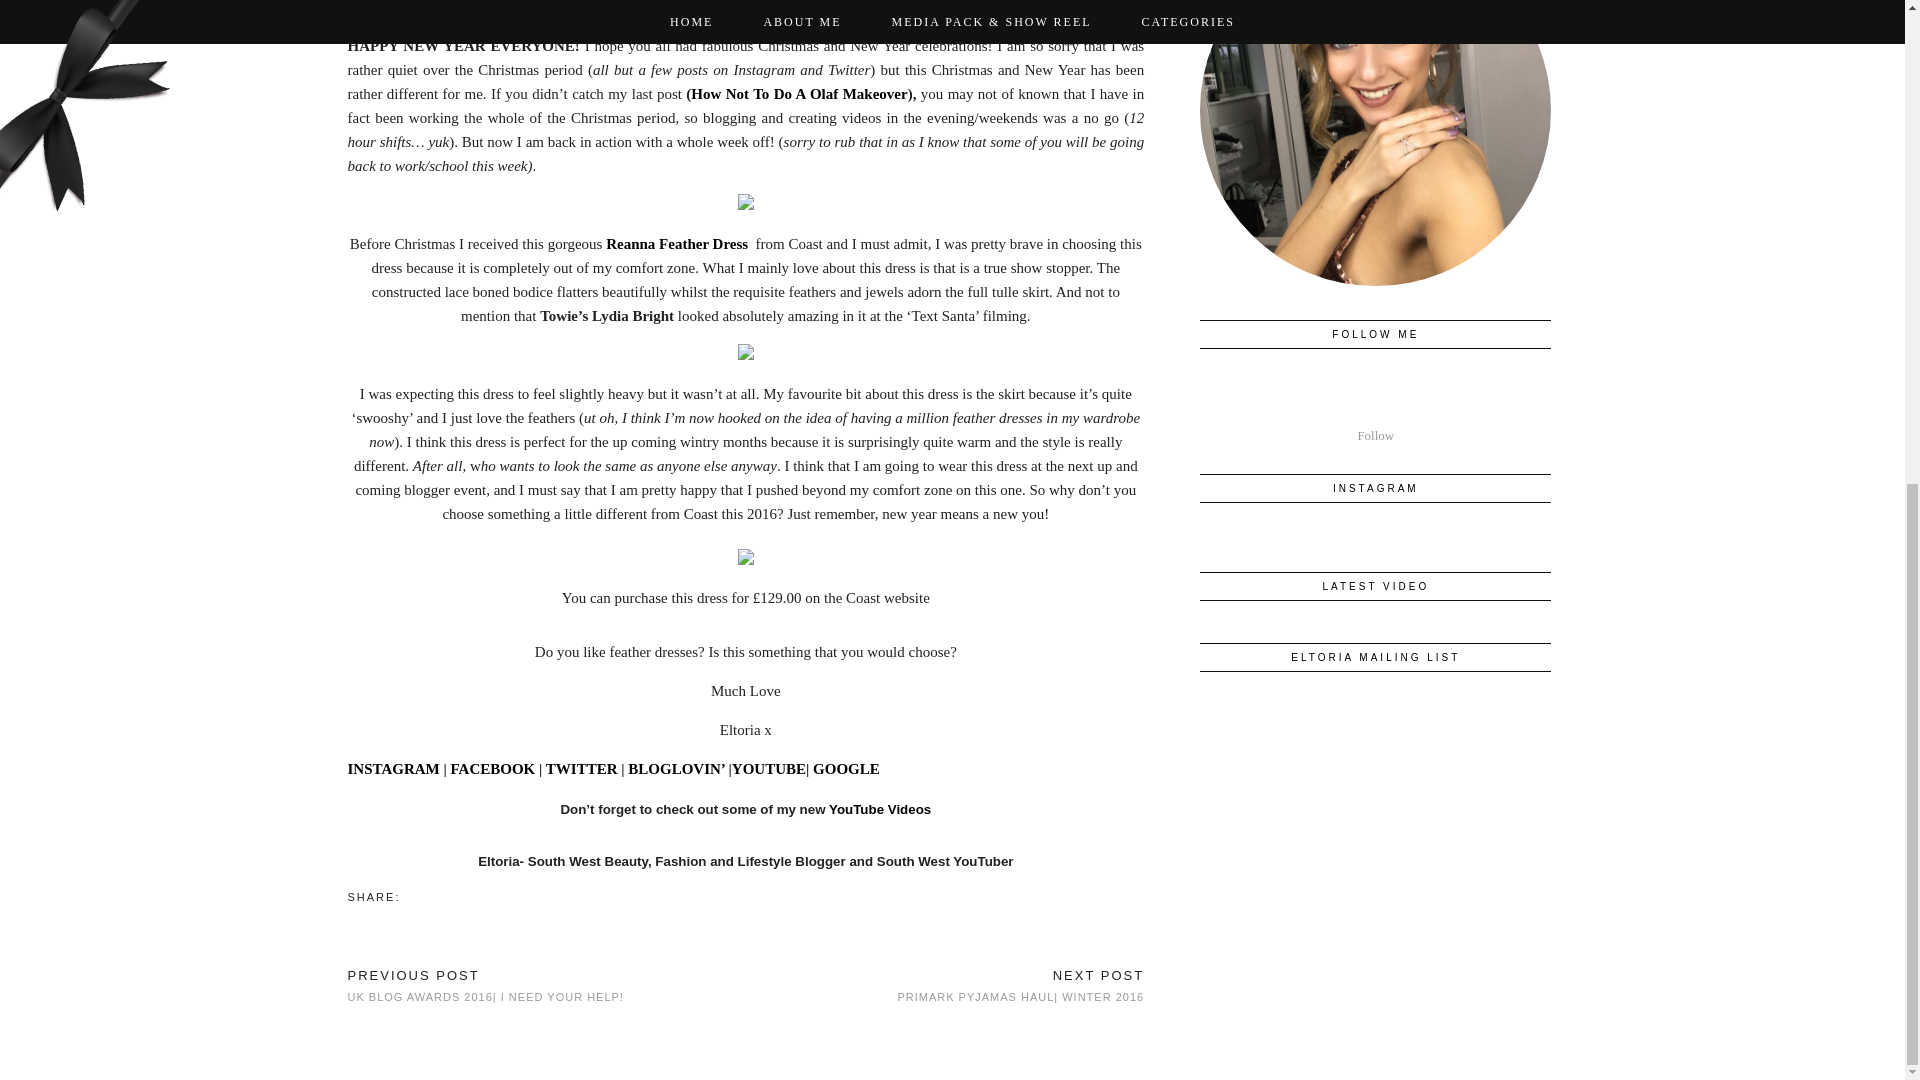  Describe the element at coordinates (582, 768) in the screenshot. I see `TWITTER` at that location.